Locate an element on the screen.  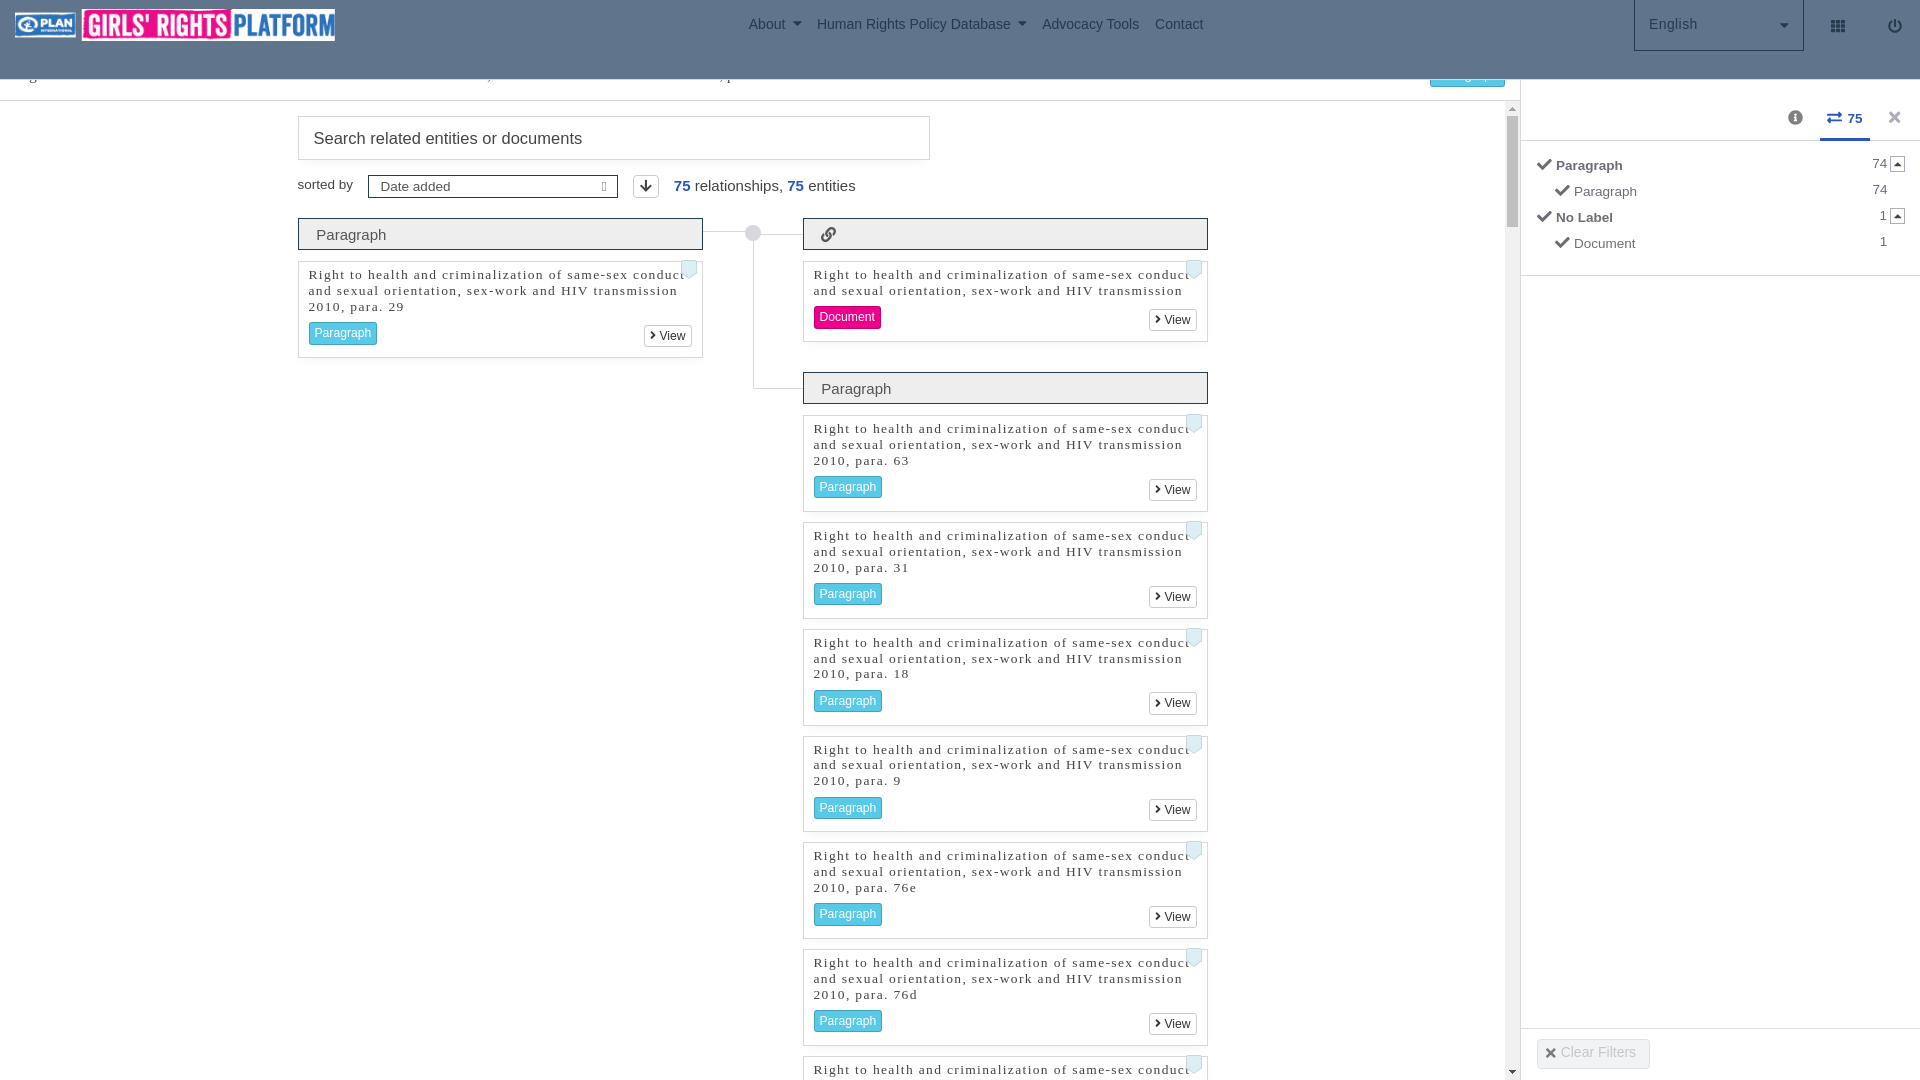
View is located at coordinates (1172, 810).